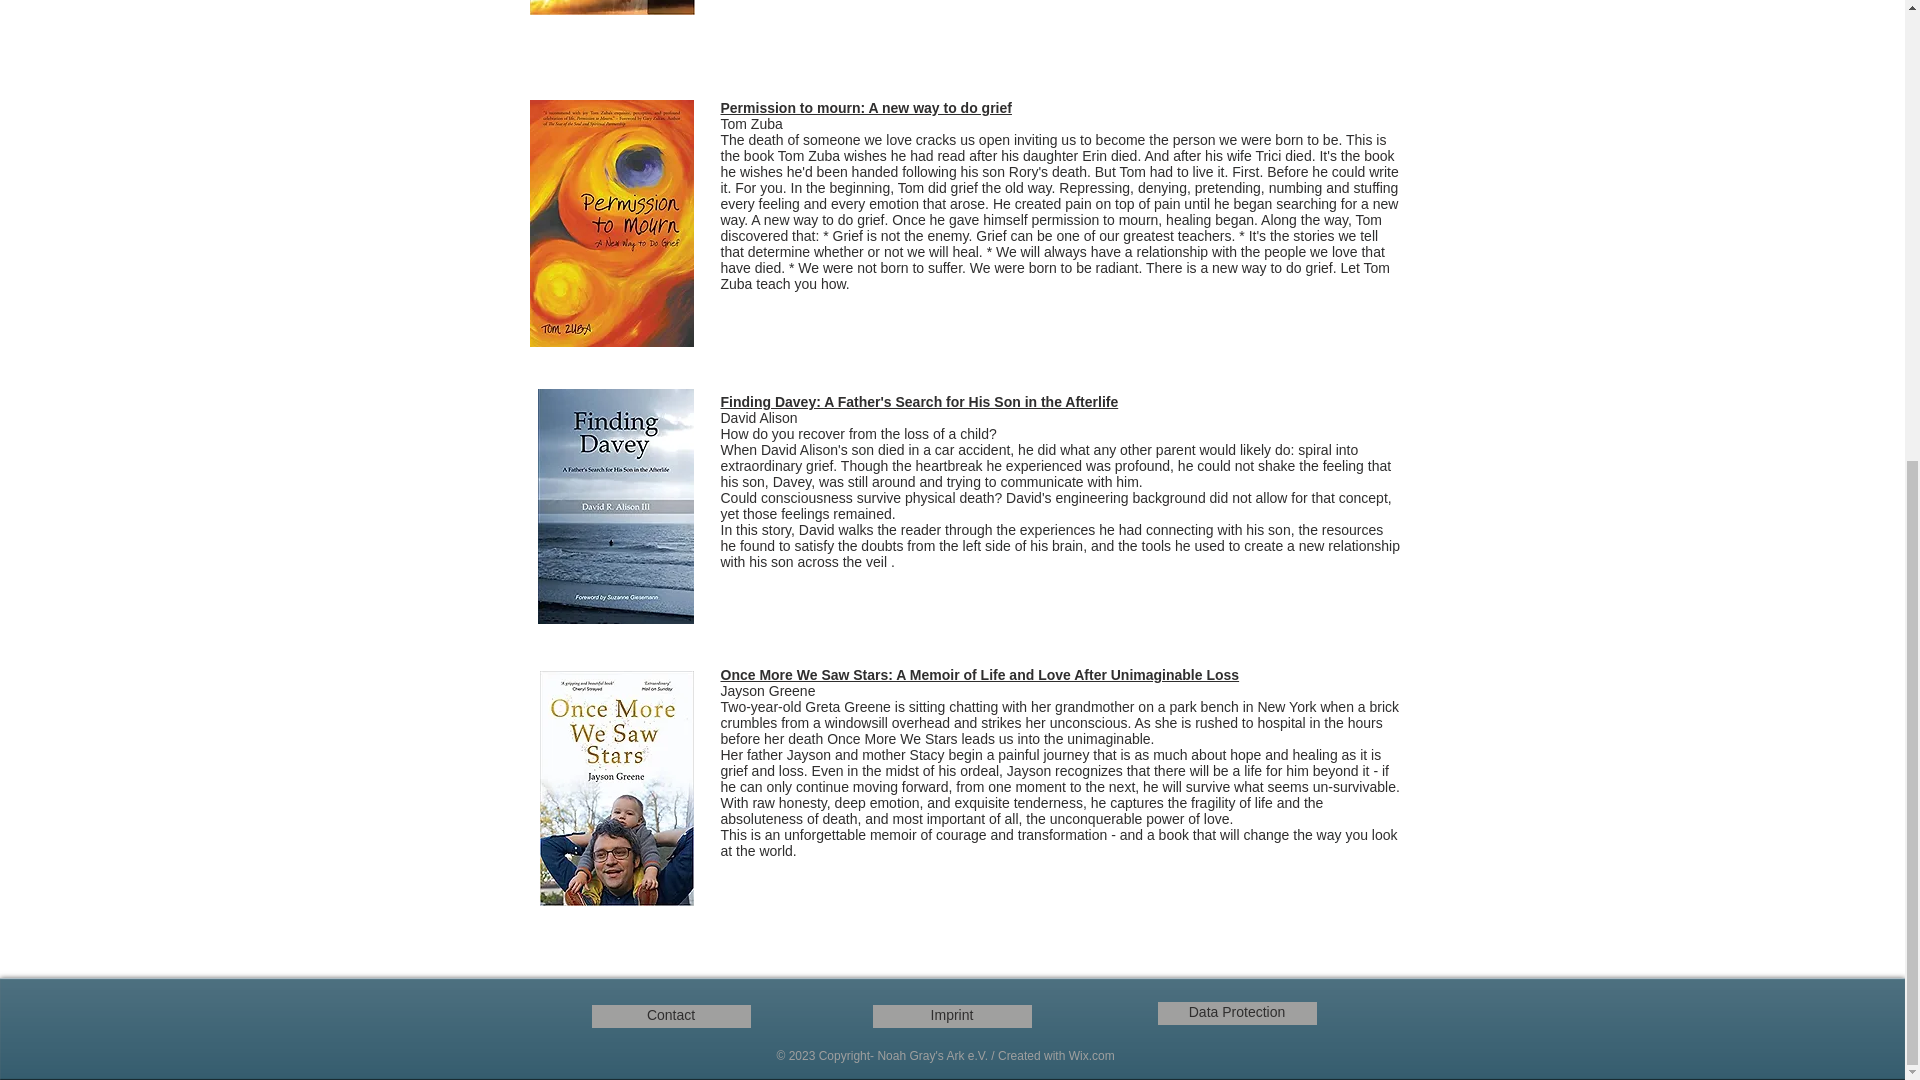 The height and width of the screenshot is (1080, 1920). What do you see at coordinates (670, 1016) in the screenshot?
I see `Contact` at bounding box center [670, 1016].